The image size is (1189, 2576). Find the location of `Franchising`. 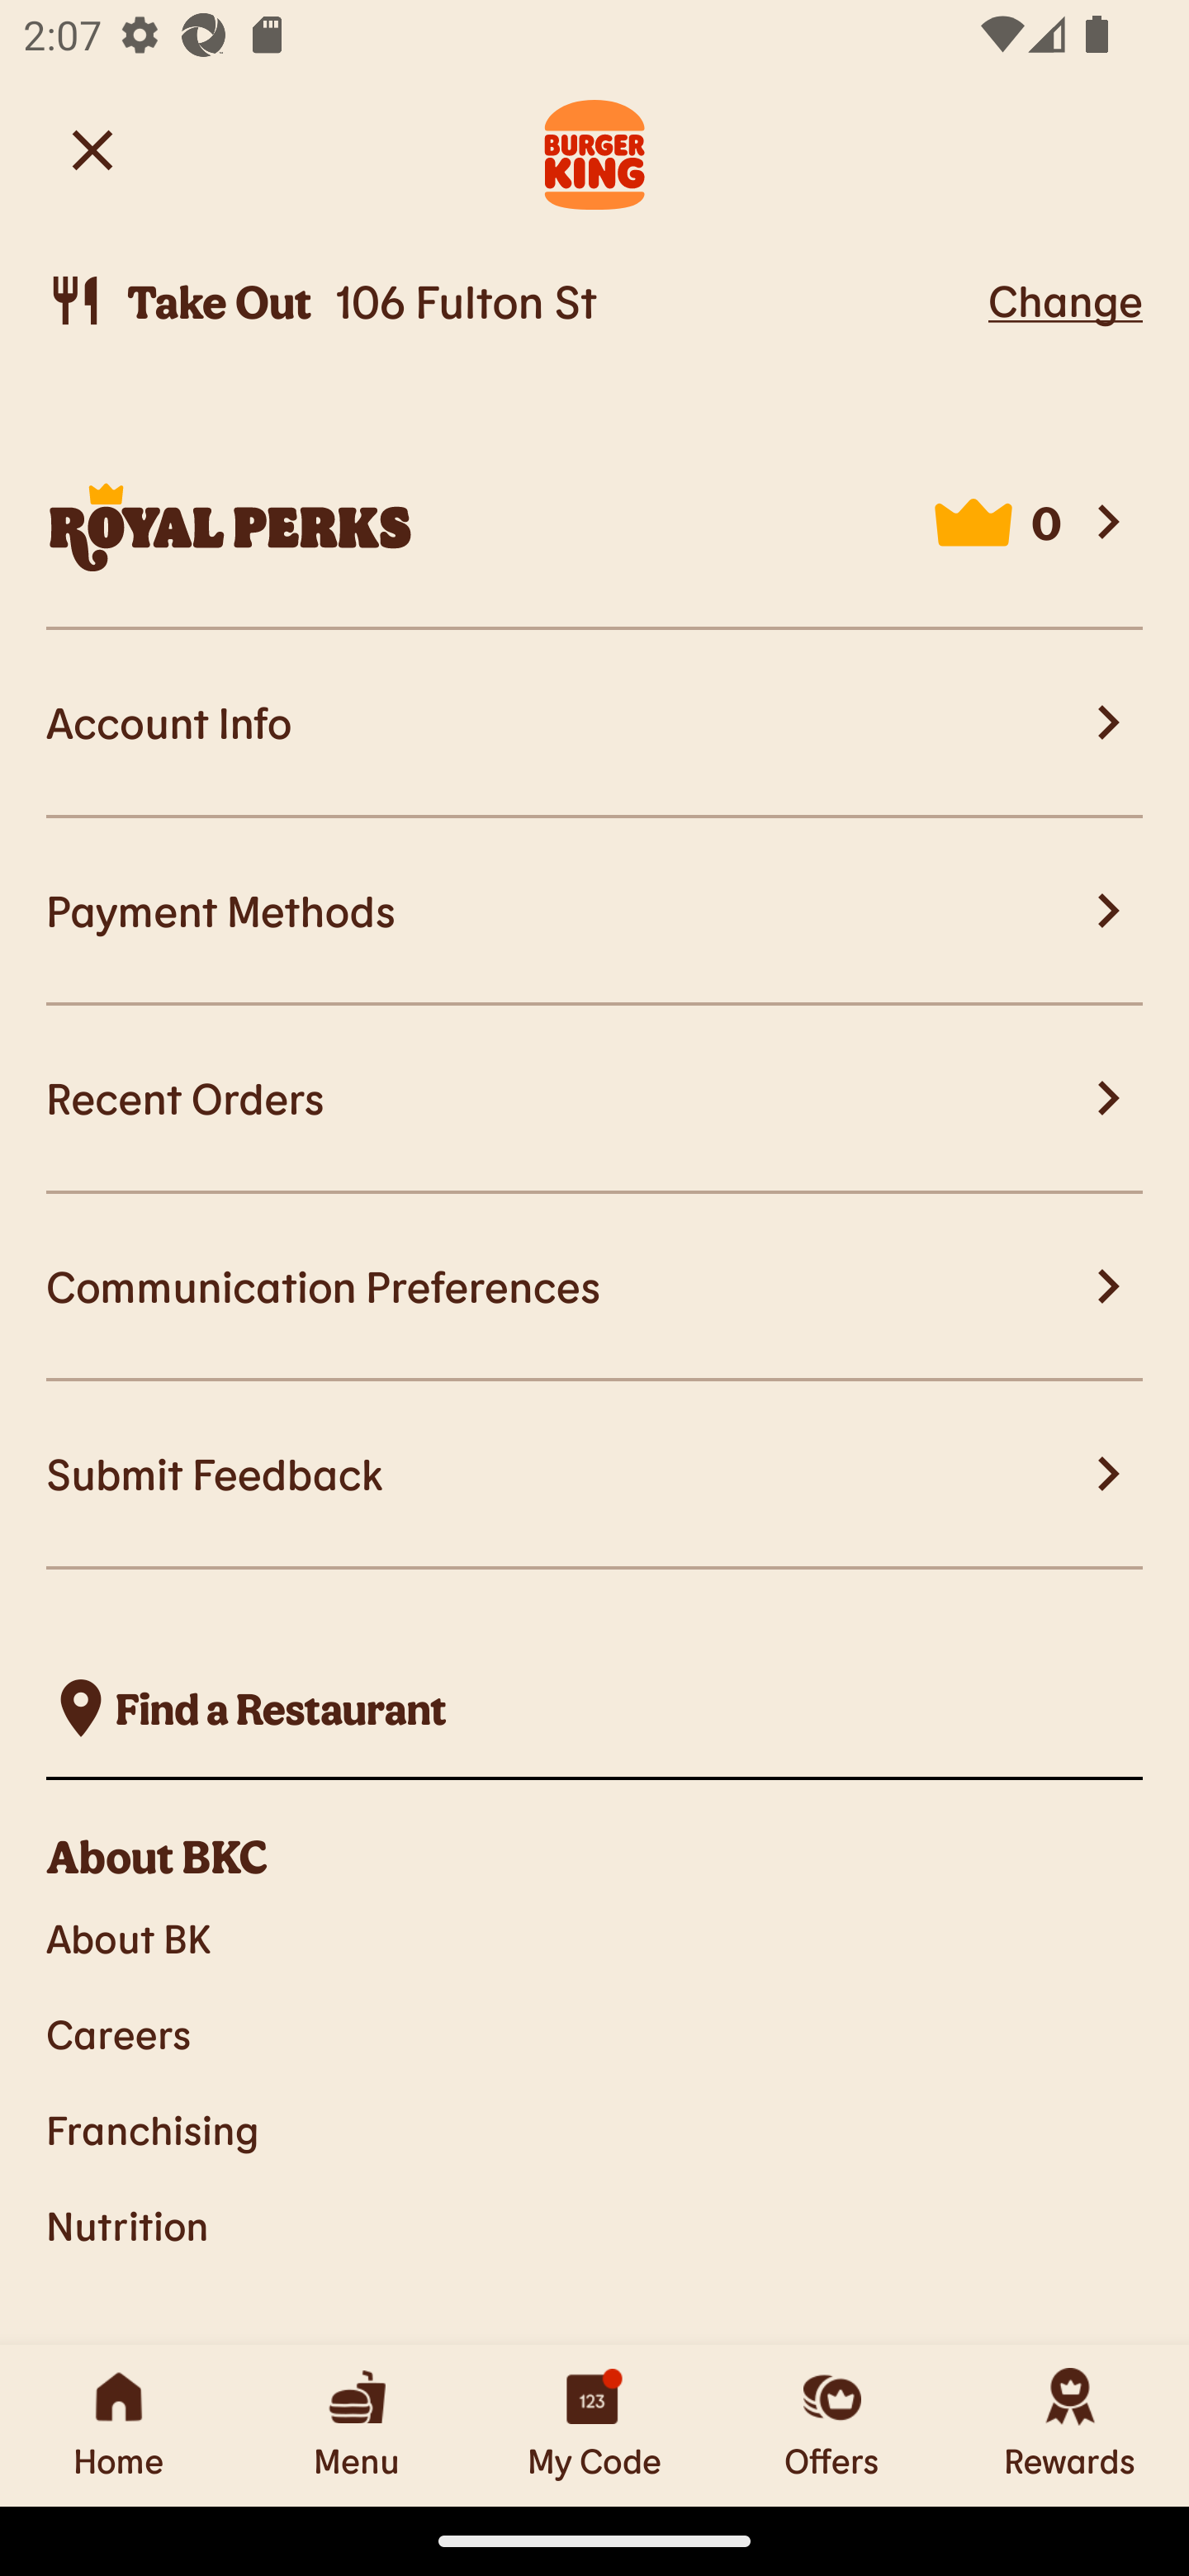

Franchising is located at coordinates (594, 2129).